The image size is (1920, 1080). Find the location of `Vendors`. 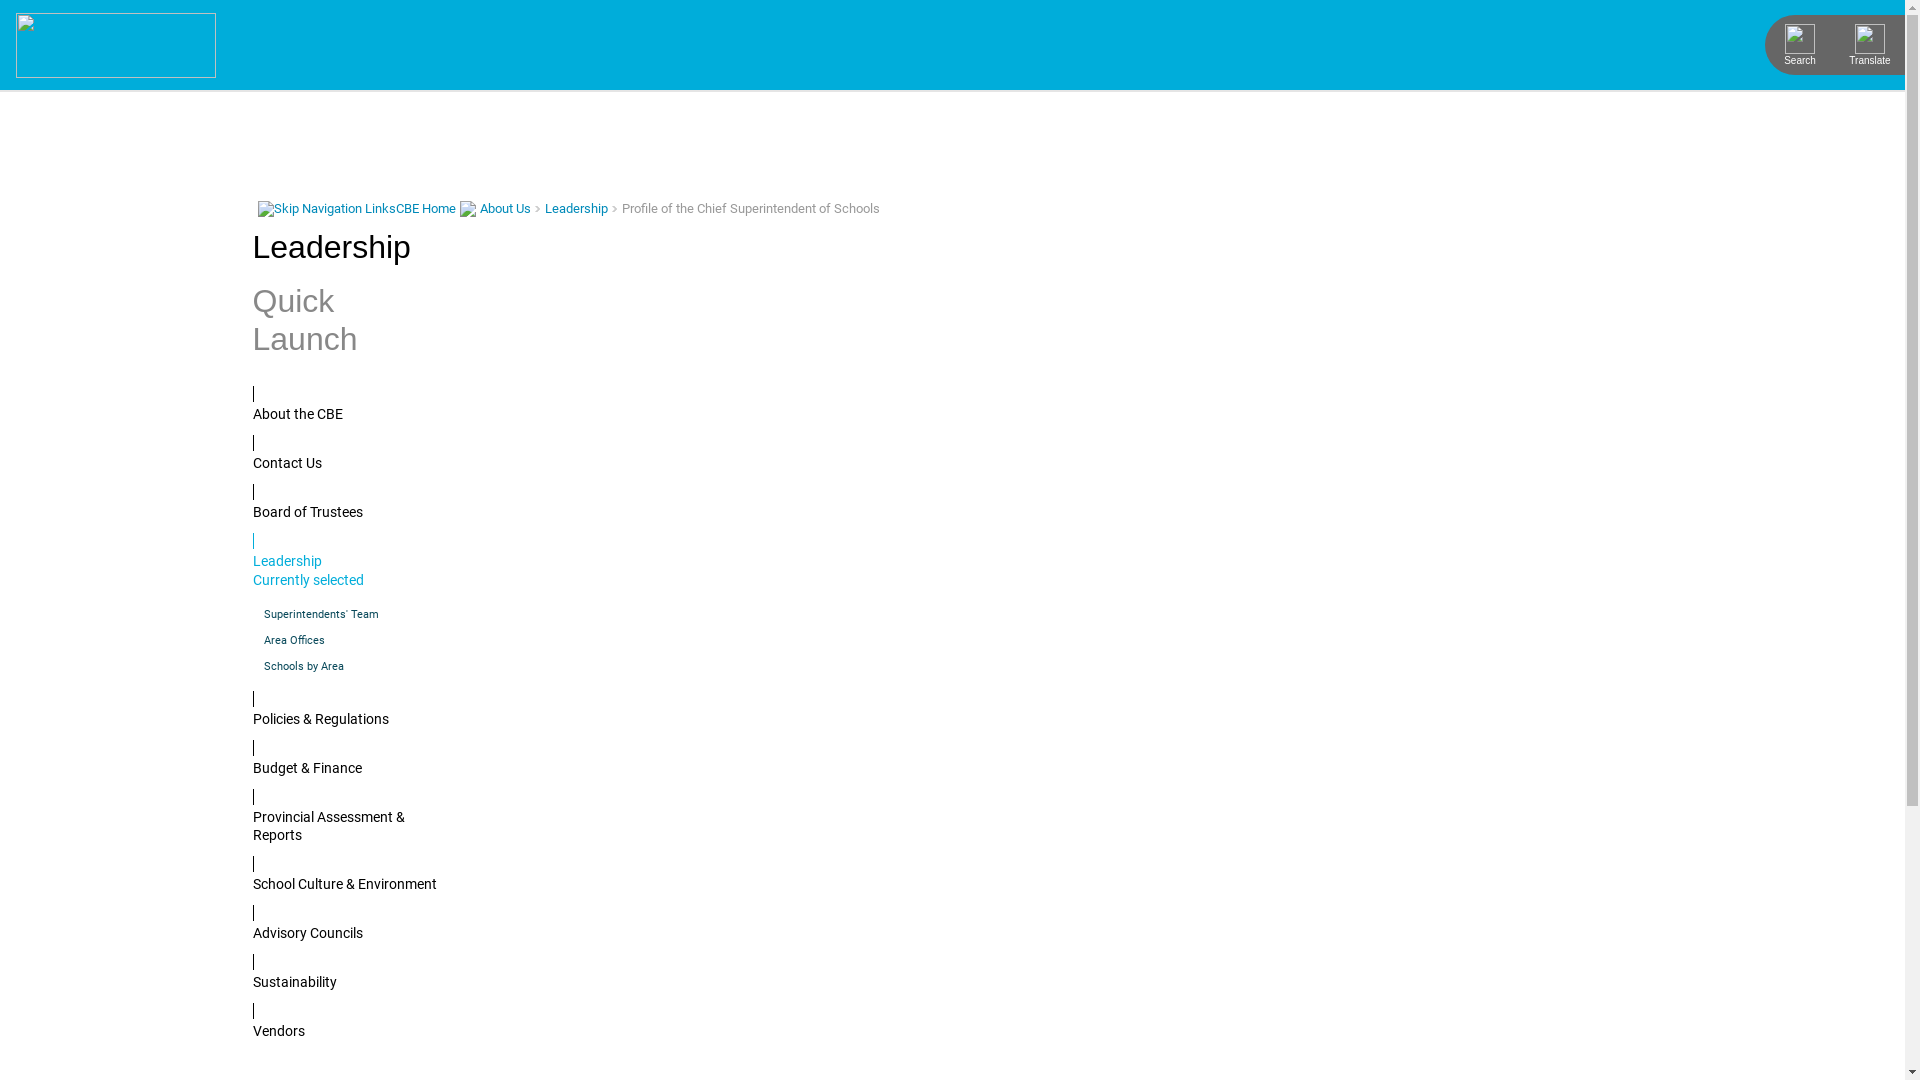

Vendors is located at coordinates (344, 1022).